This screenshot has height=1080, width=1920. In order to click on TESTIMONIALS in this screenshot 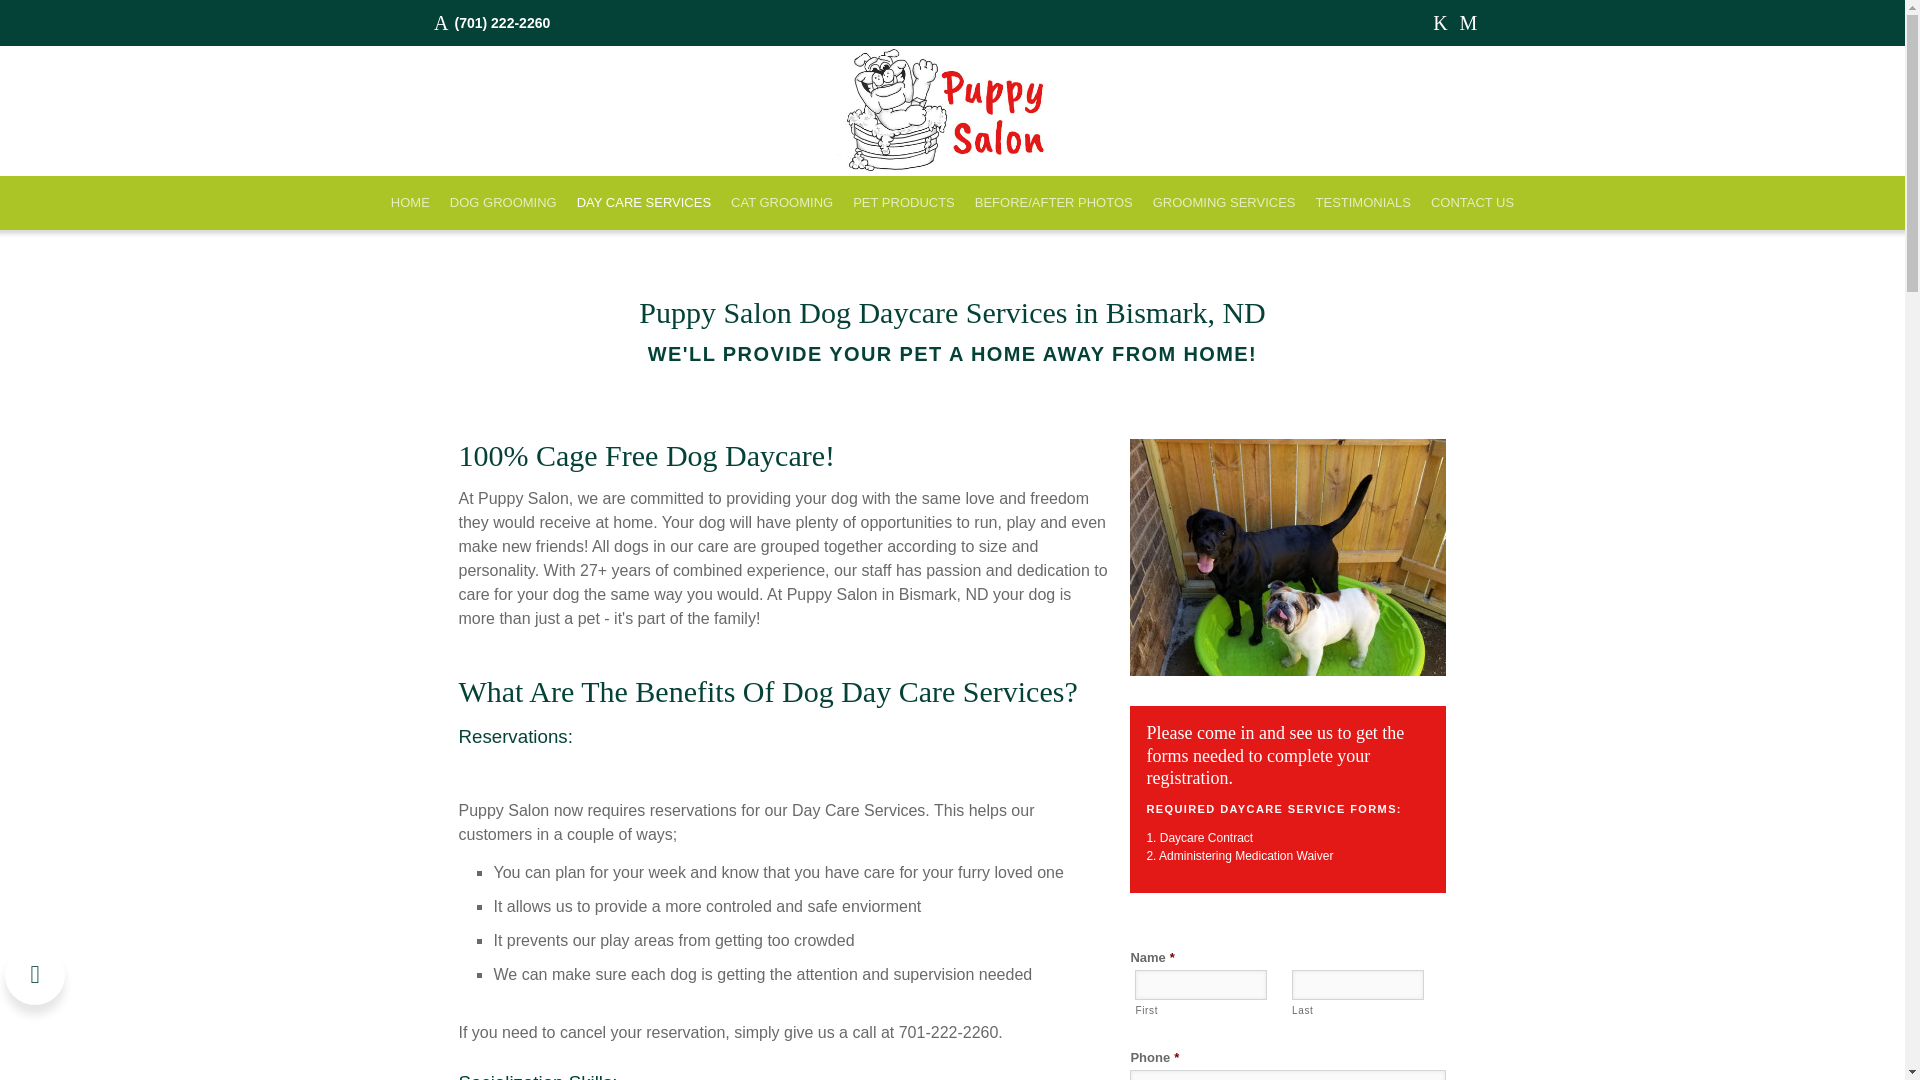, I will do `click(1362, 202)`.